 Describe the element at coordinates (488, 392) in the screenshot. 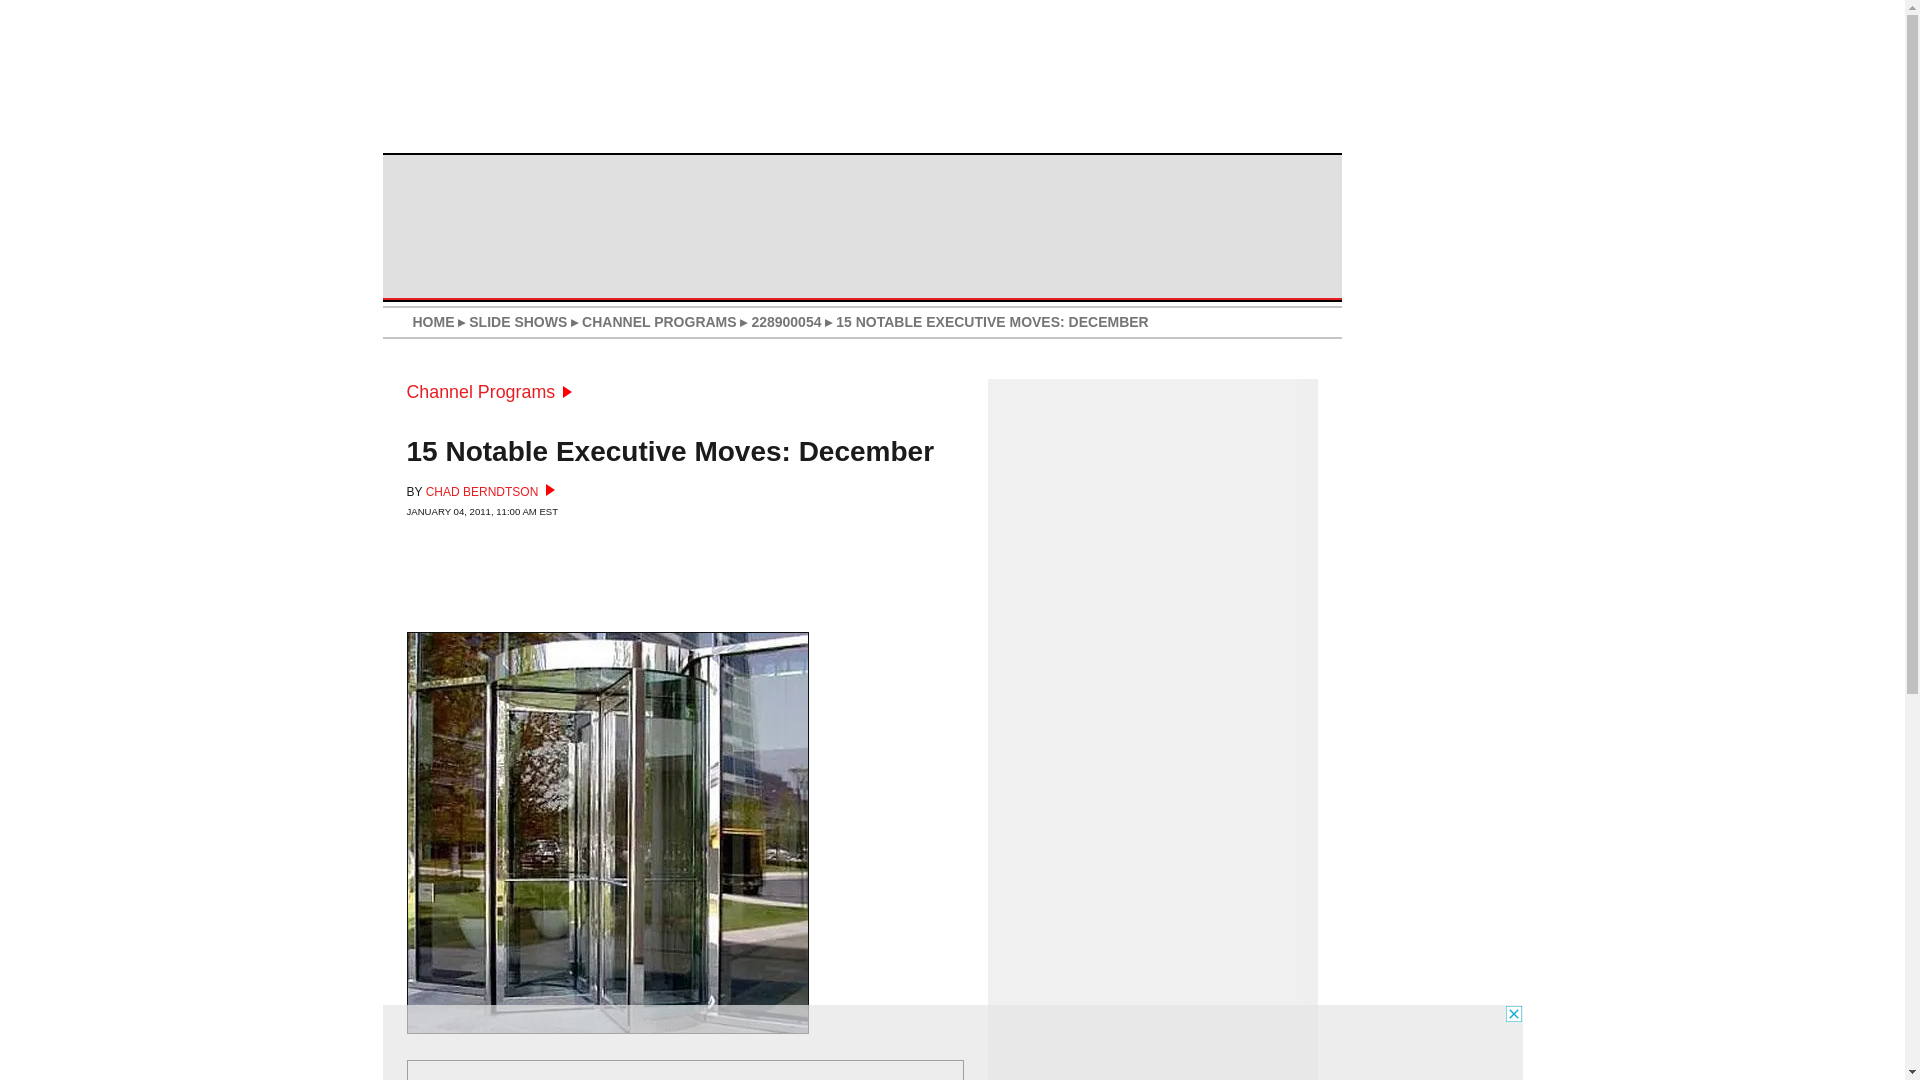

I see `Channel Programs` at that location.